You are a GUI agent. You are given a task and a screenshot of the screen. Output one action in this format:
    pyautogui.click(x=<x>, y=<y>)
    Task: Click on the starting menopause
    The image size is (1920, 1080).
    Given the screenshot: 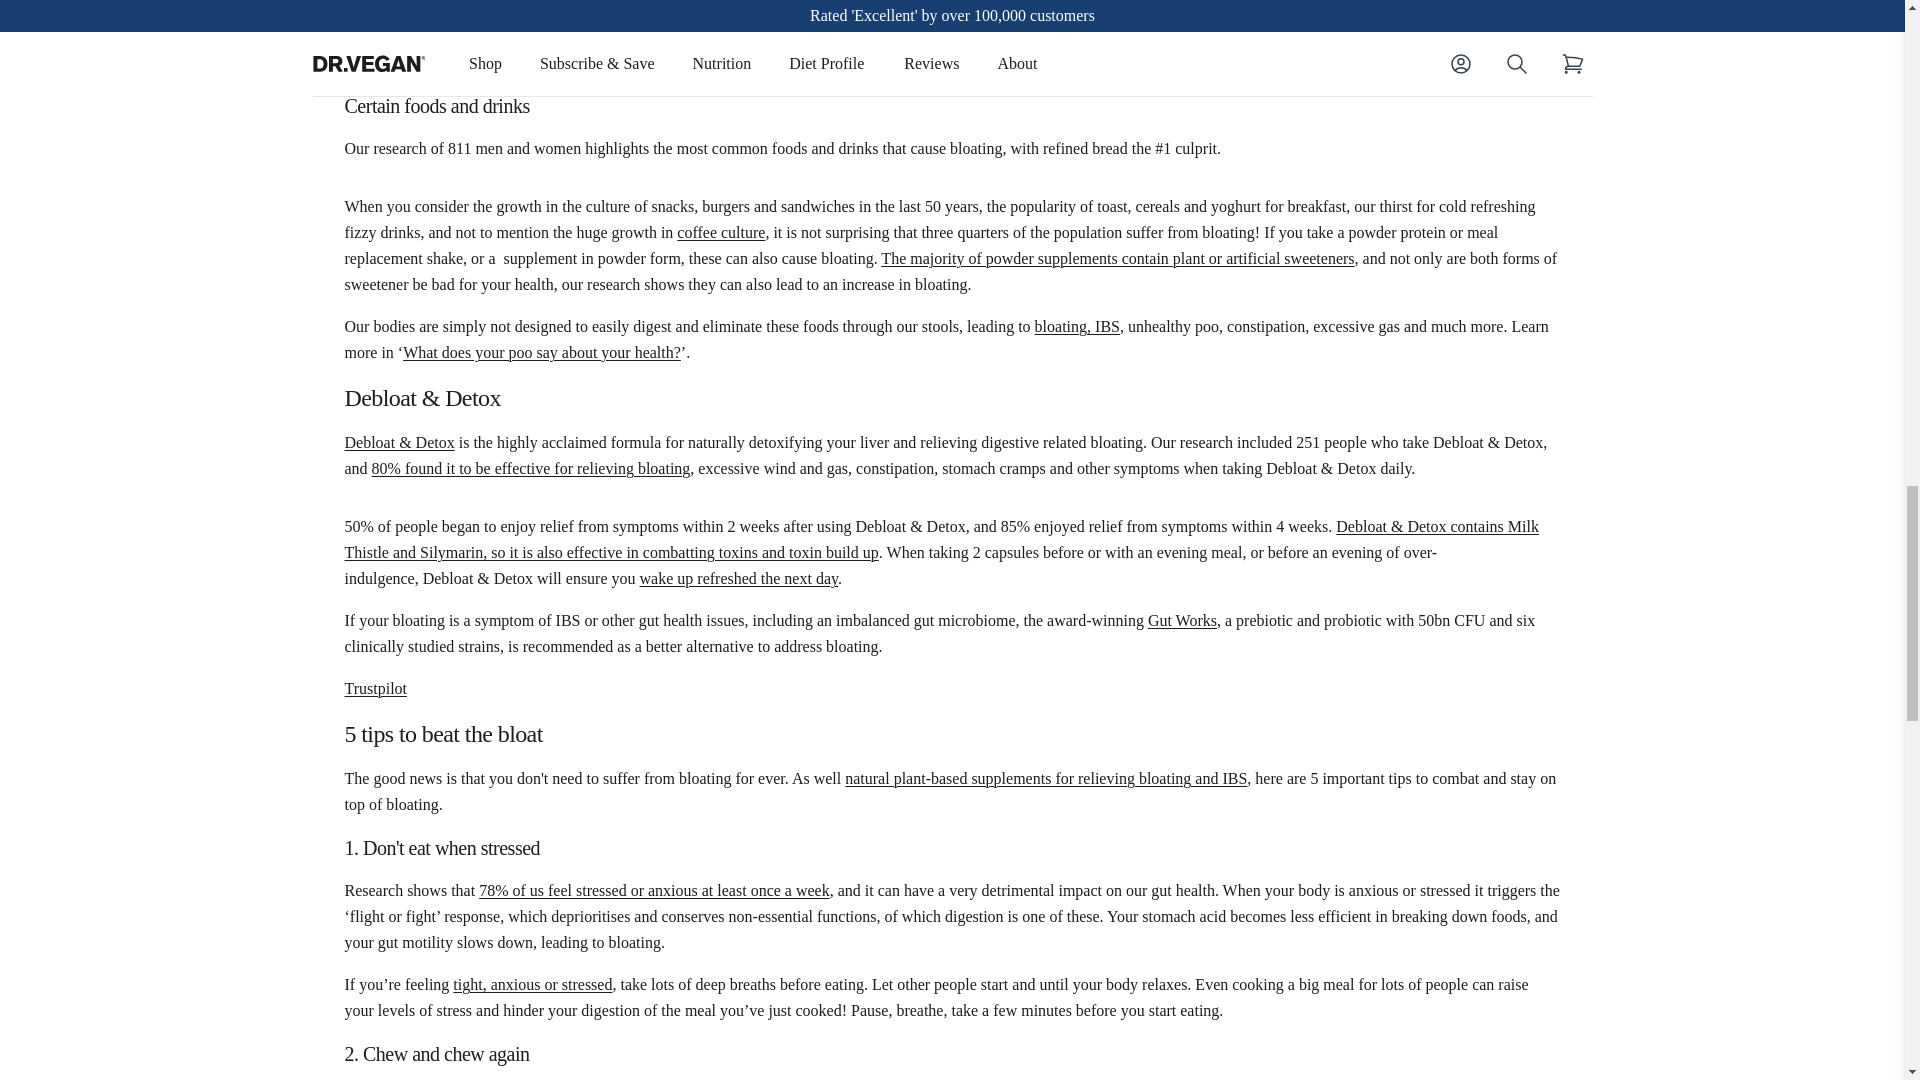 What is the action you would take?
    pyautogui.click(x=842, y=2)
    